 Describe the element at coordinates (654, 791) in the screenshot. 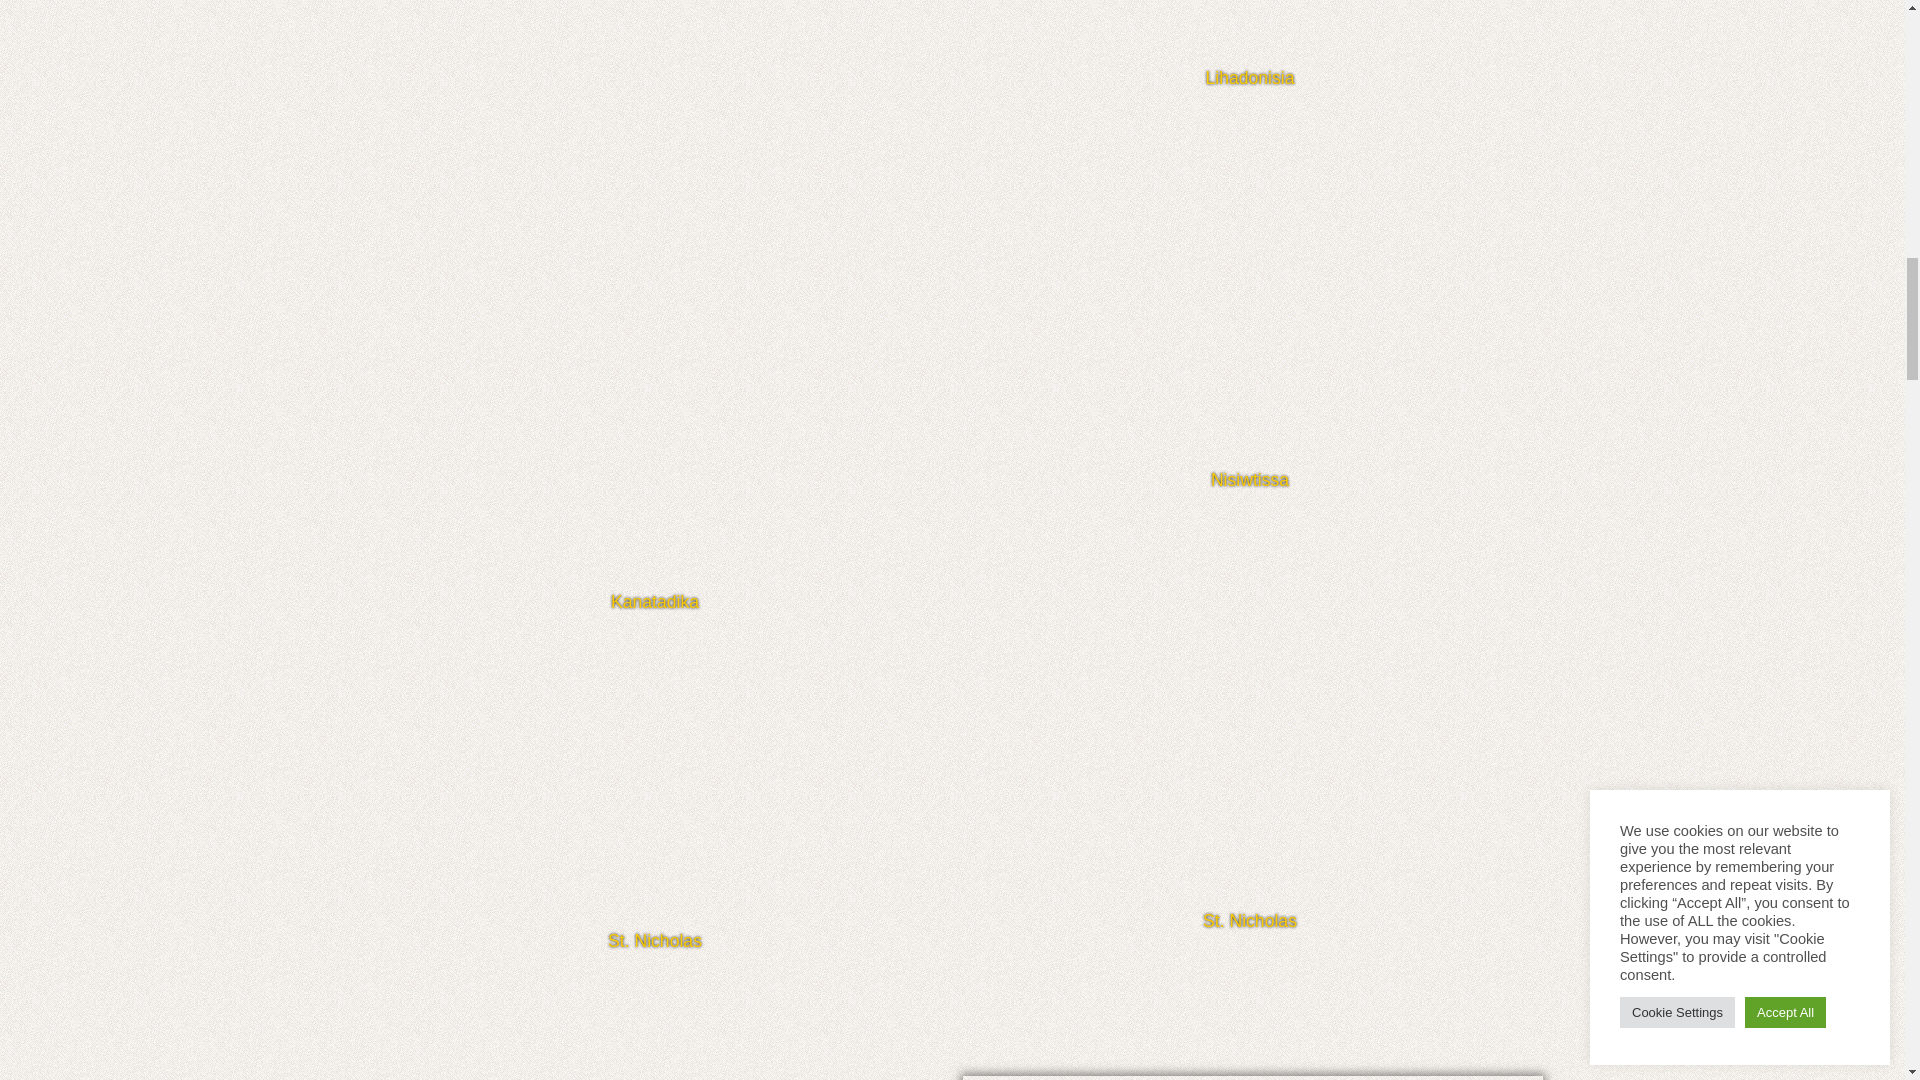

I see `St. Nicholas` at that location.